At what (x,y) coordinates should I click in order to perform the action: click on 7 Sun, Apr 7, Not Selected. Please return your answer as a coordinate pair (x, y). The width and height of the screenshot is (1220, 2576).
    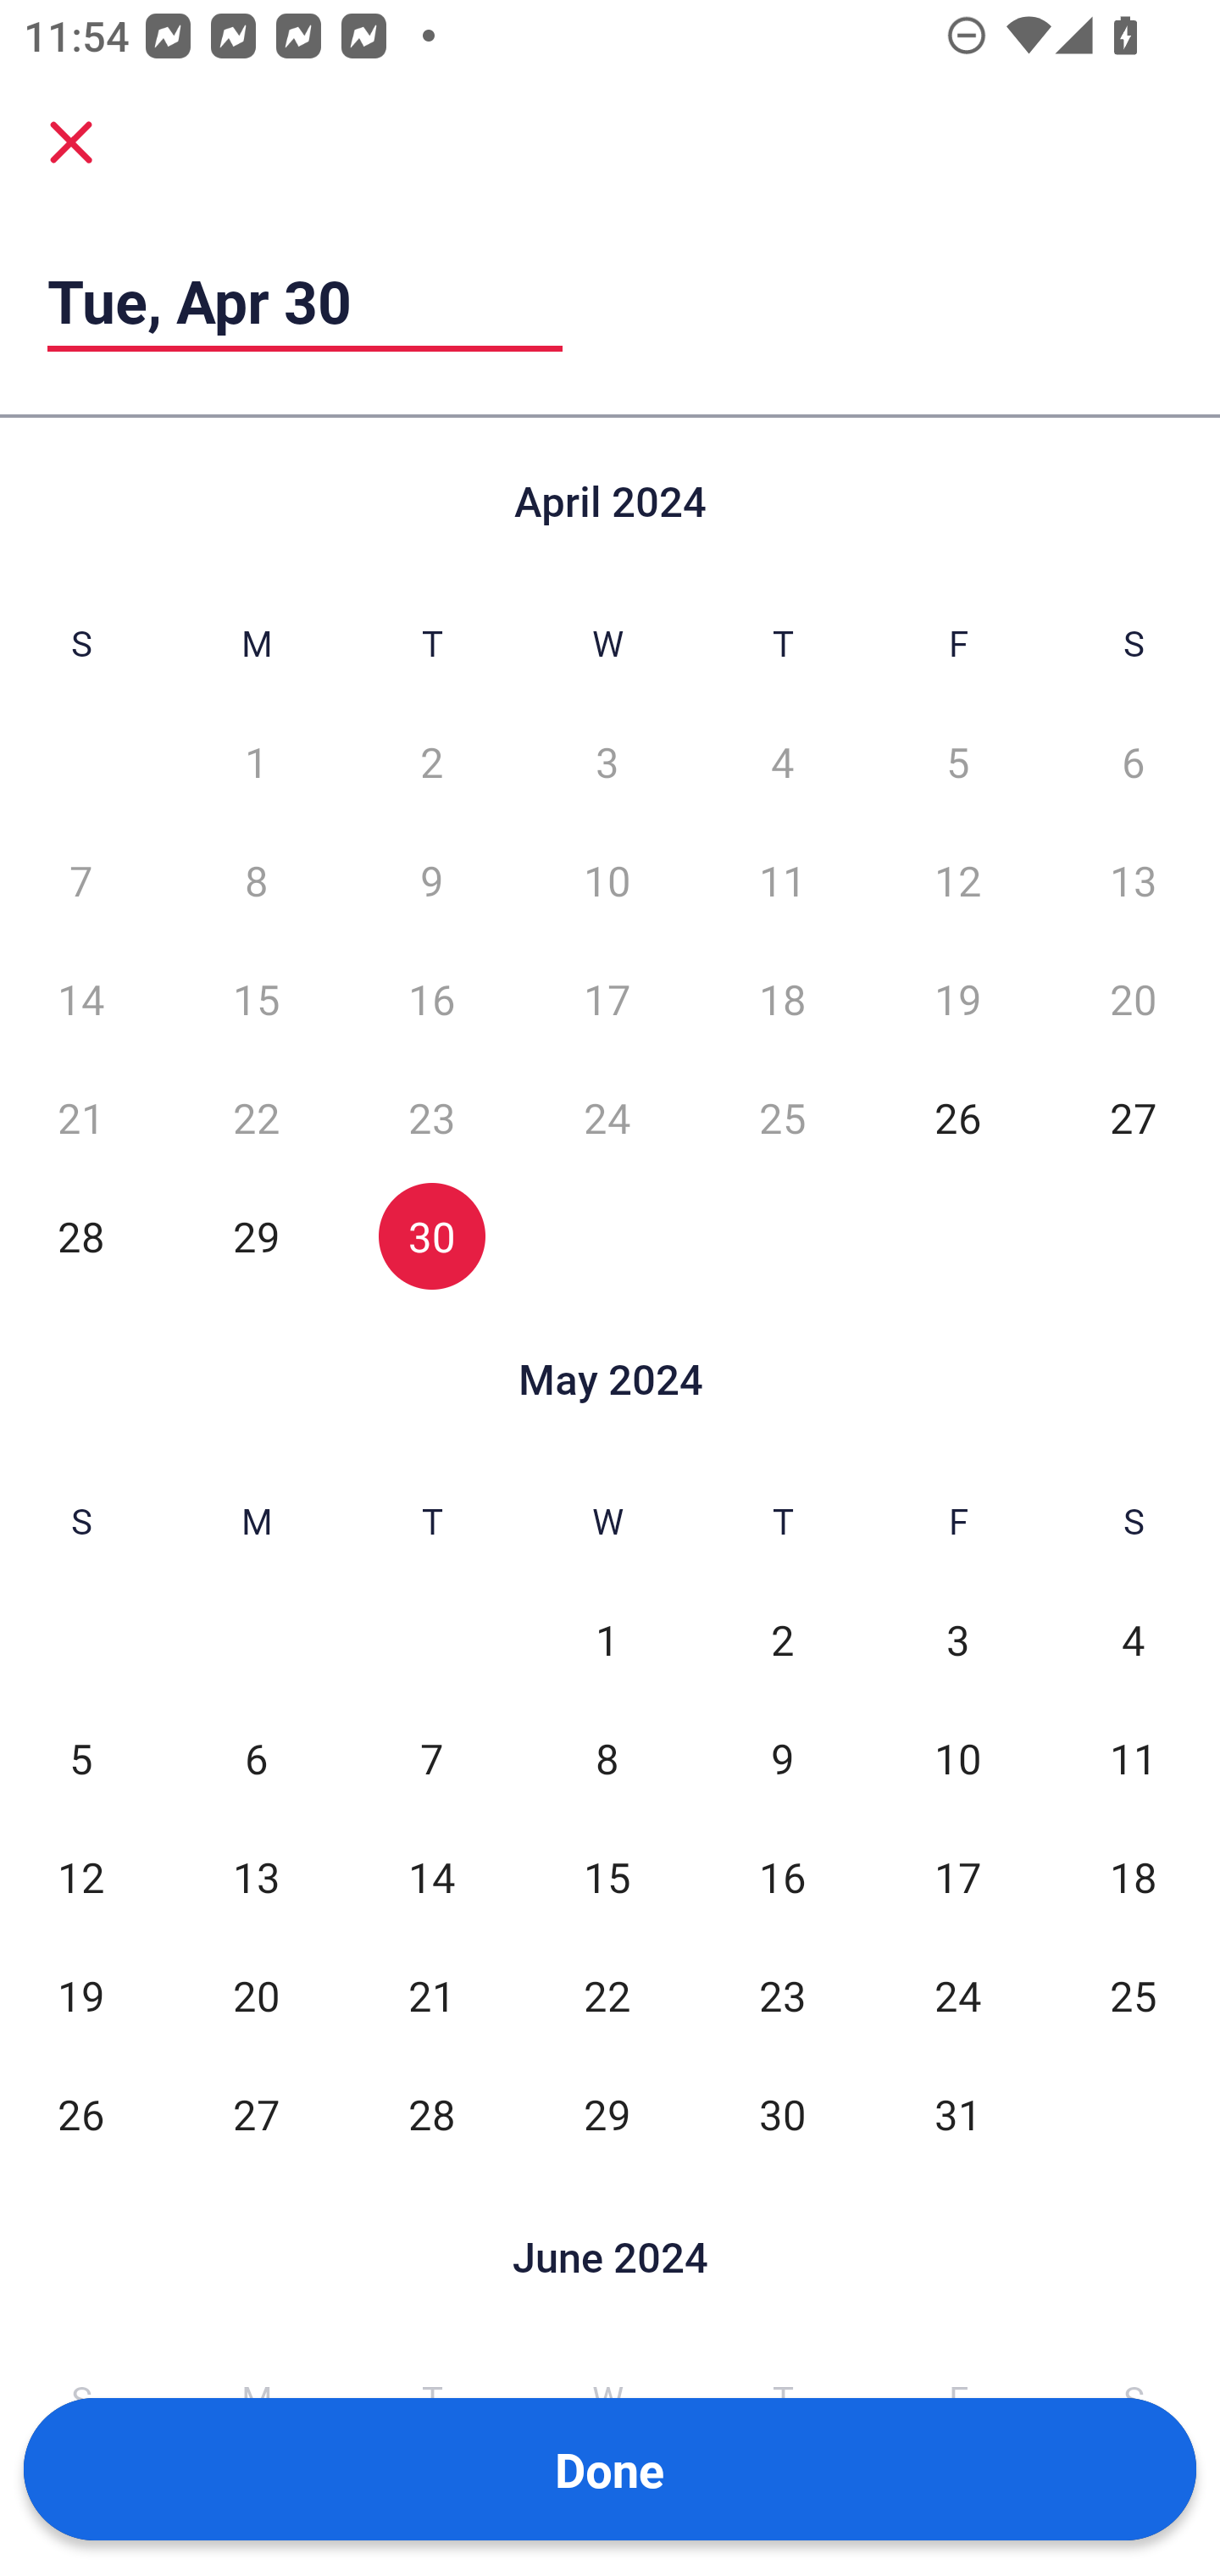
    Looking at the image, I should click on (80, 880).